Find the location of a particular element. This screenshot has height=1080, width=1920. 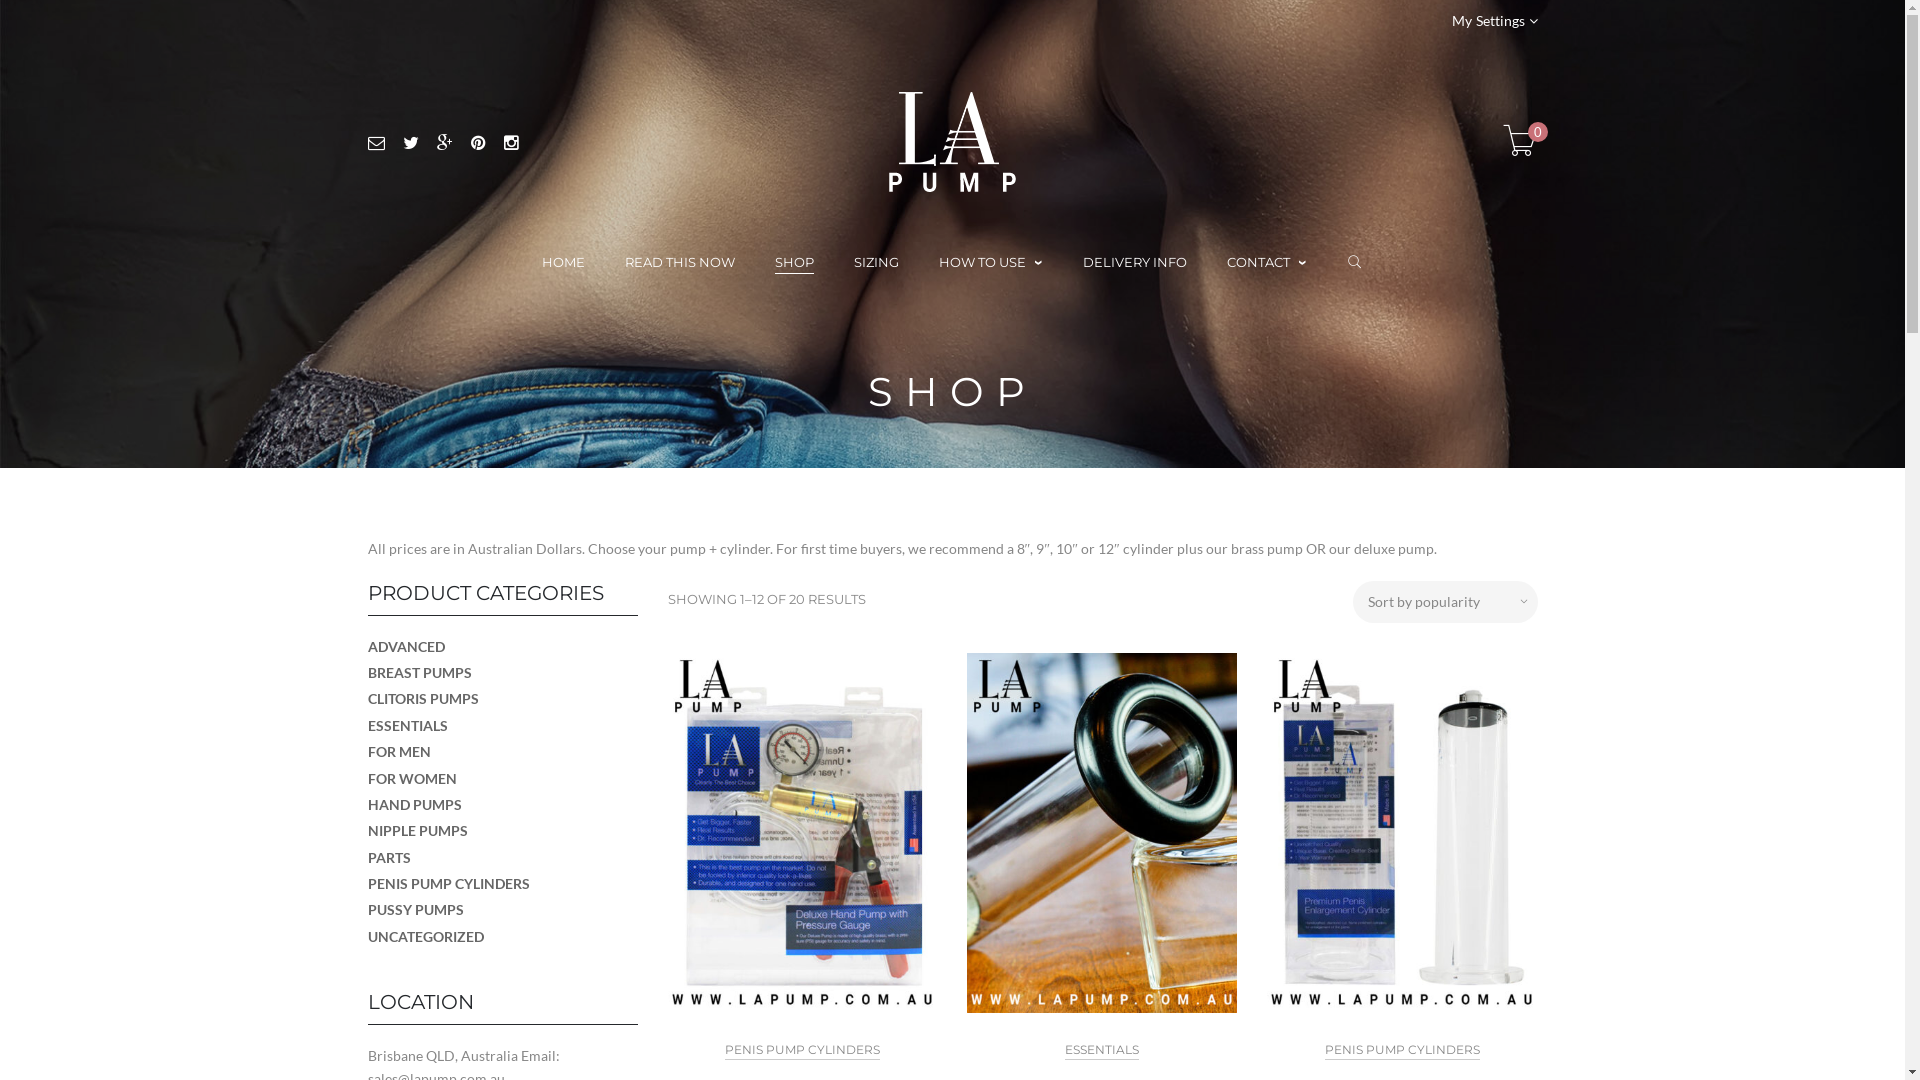

NIPPLE PUMPS is located at coordinates (418, 830).